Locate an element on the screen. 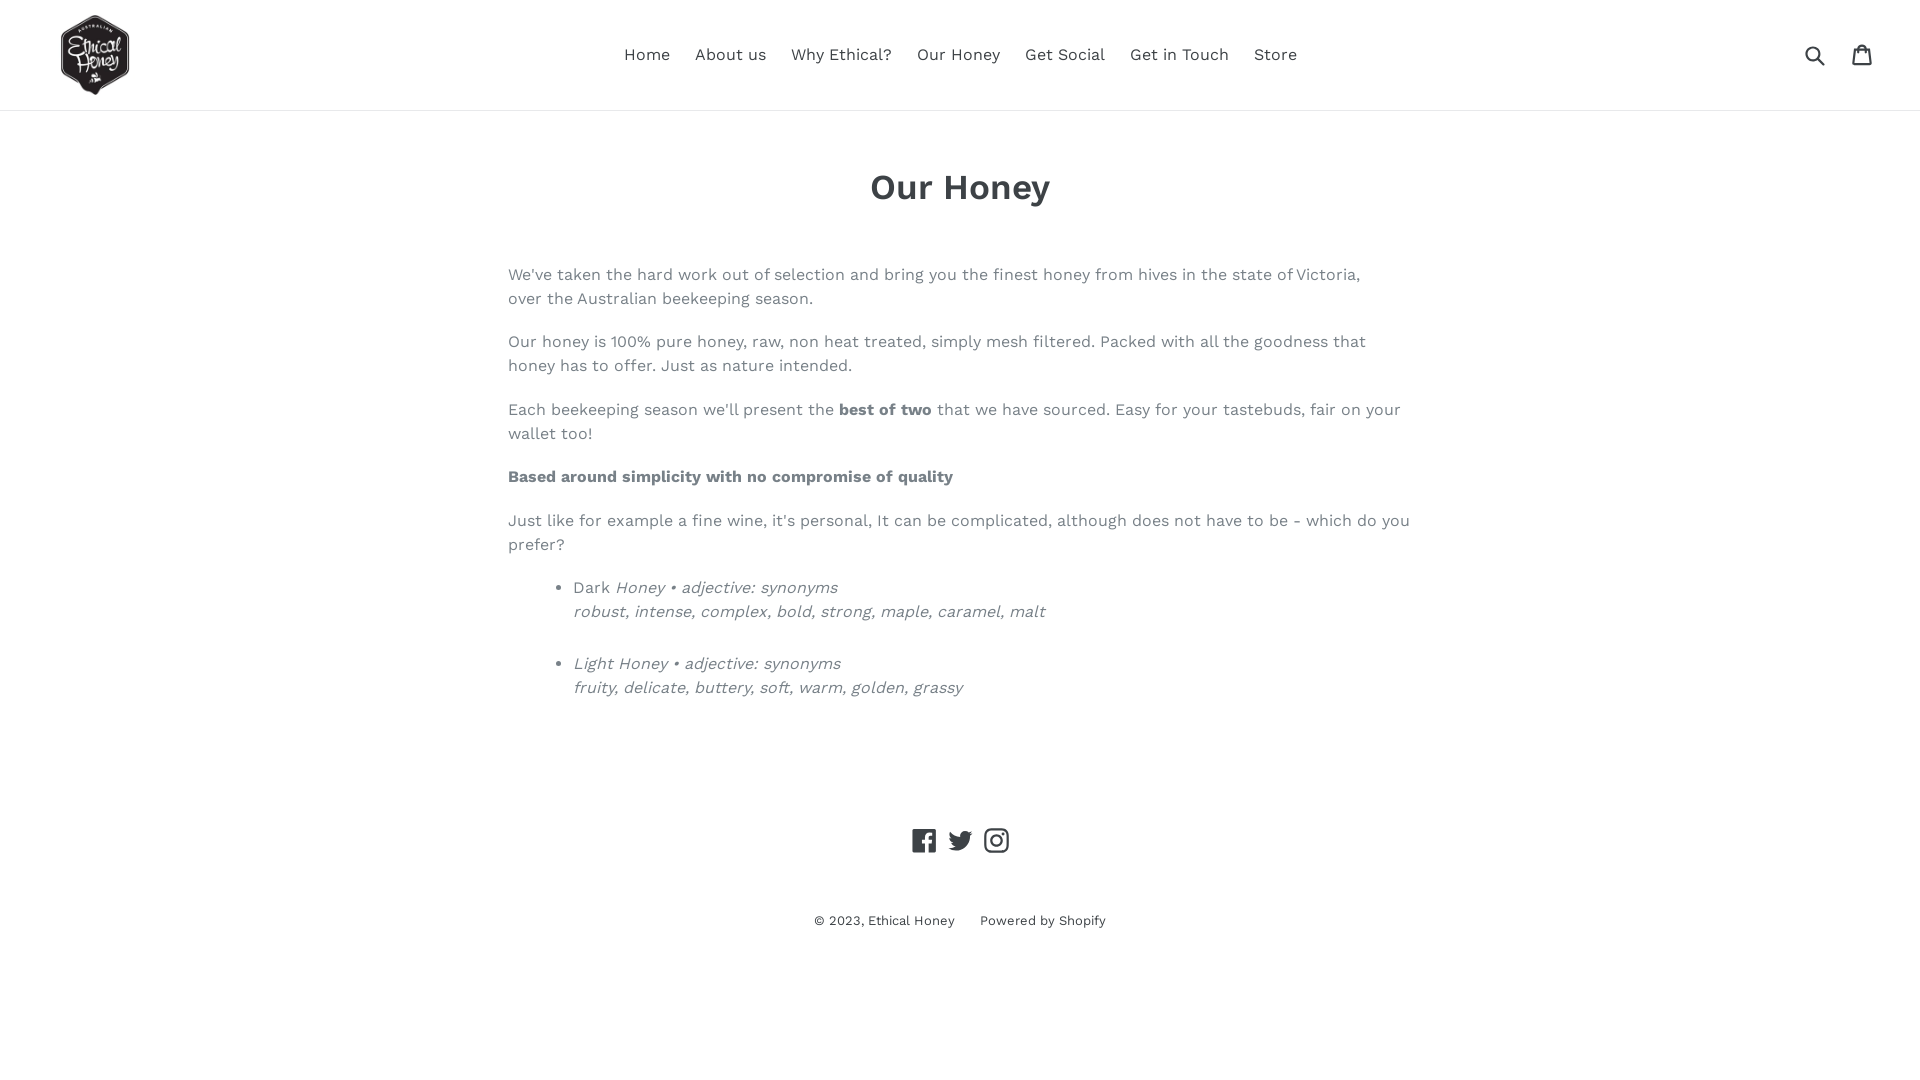 The width and height of the screenshot is (1920, 1080). Submit is located at coordinates (1814, 54).